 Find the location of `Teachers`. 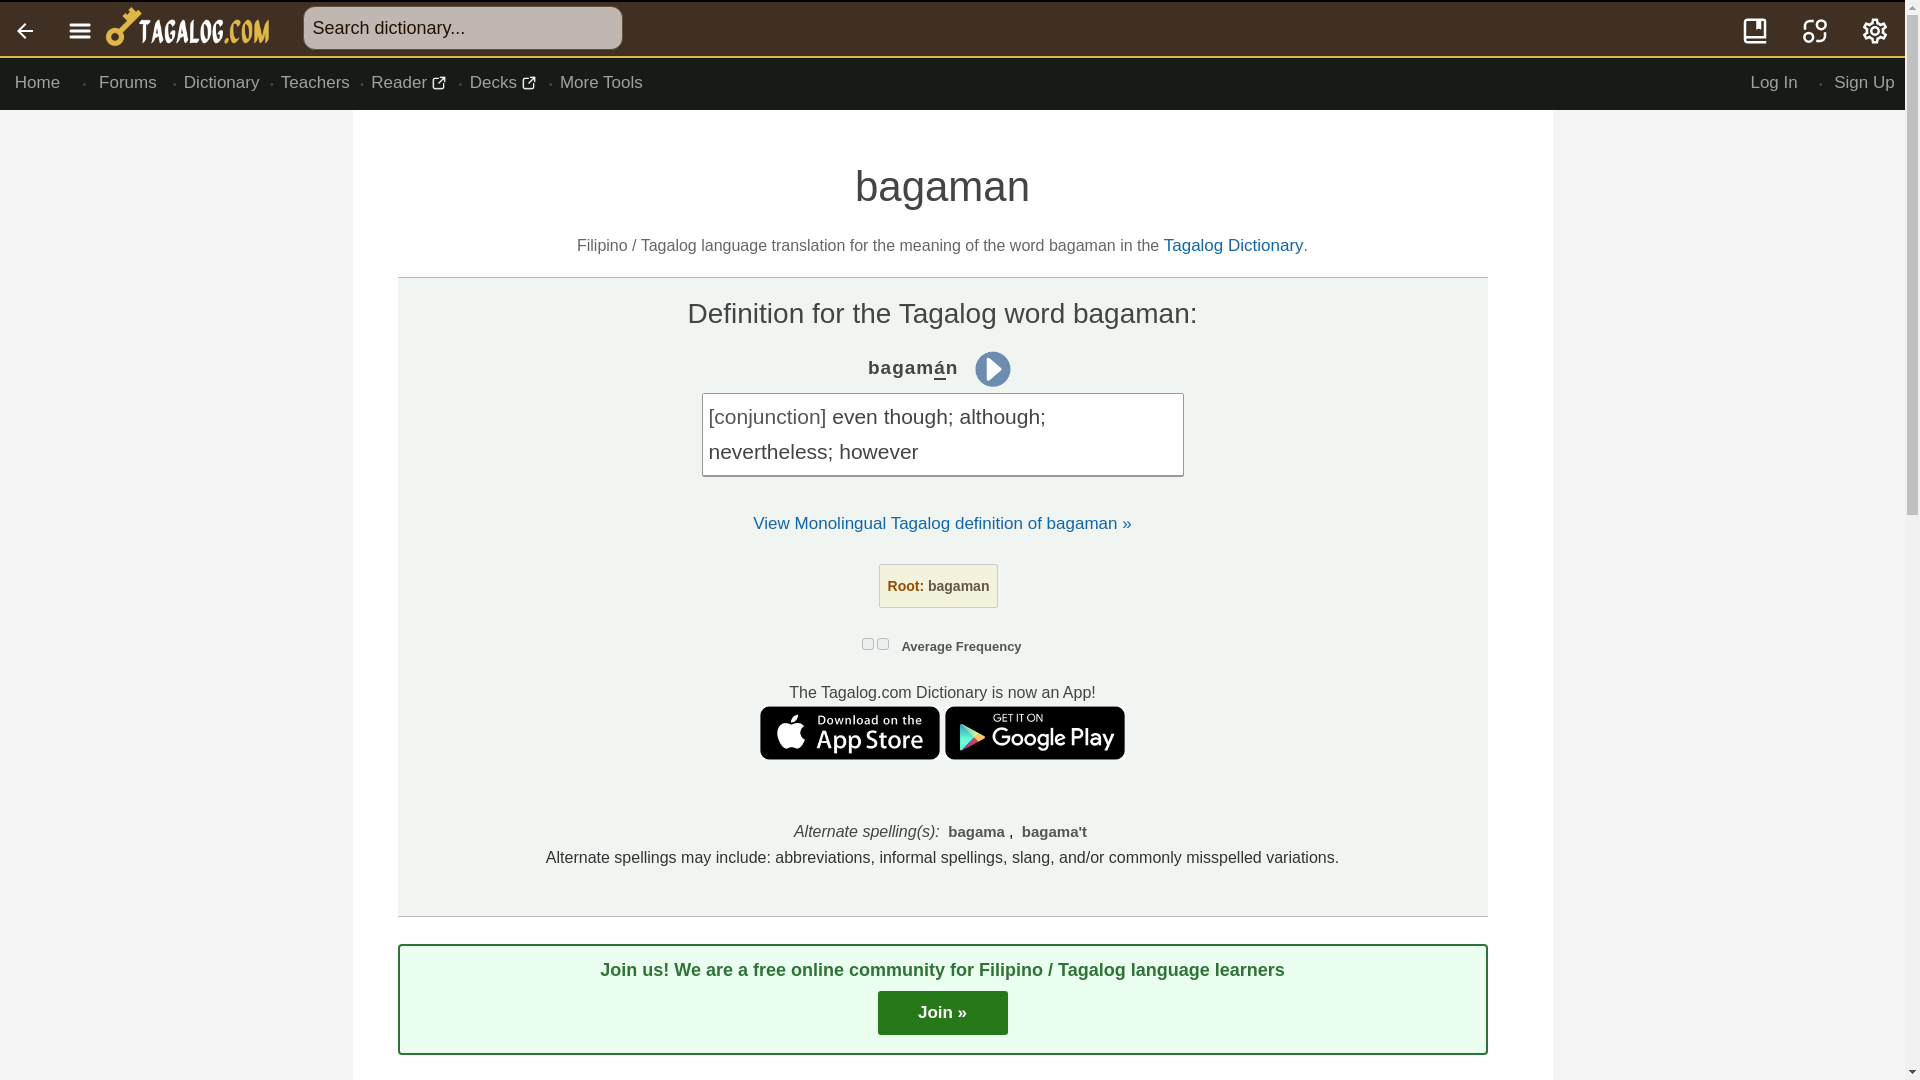

Teachers is located at coordinates (316, 83).